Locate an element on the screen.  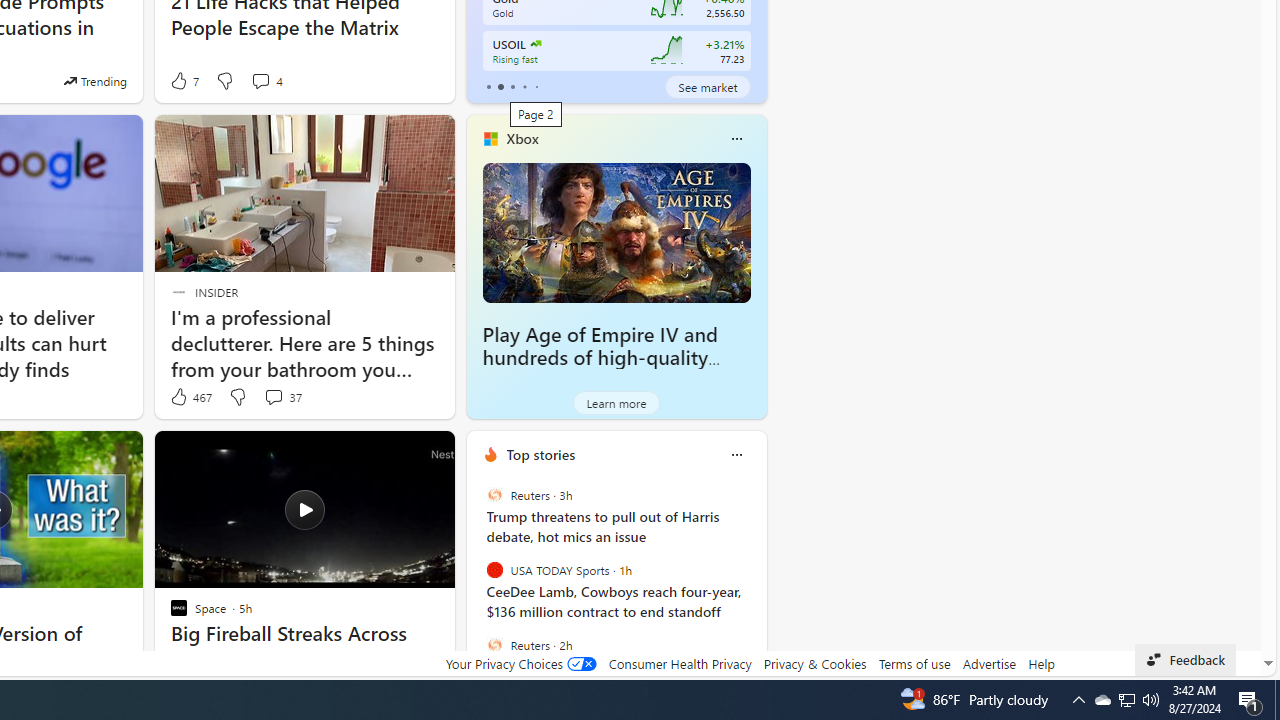
View comments 4 Comment is located at coordinates (266, 80).